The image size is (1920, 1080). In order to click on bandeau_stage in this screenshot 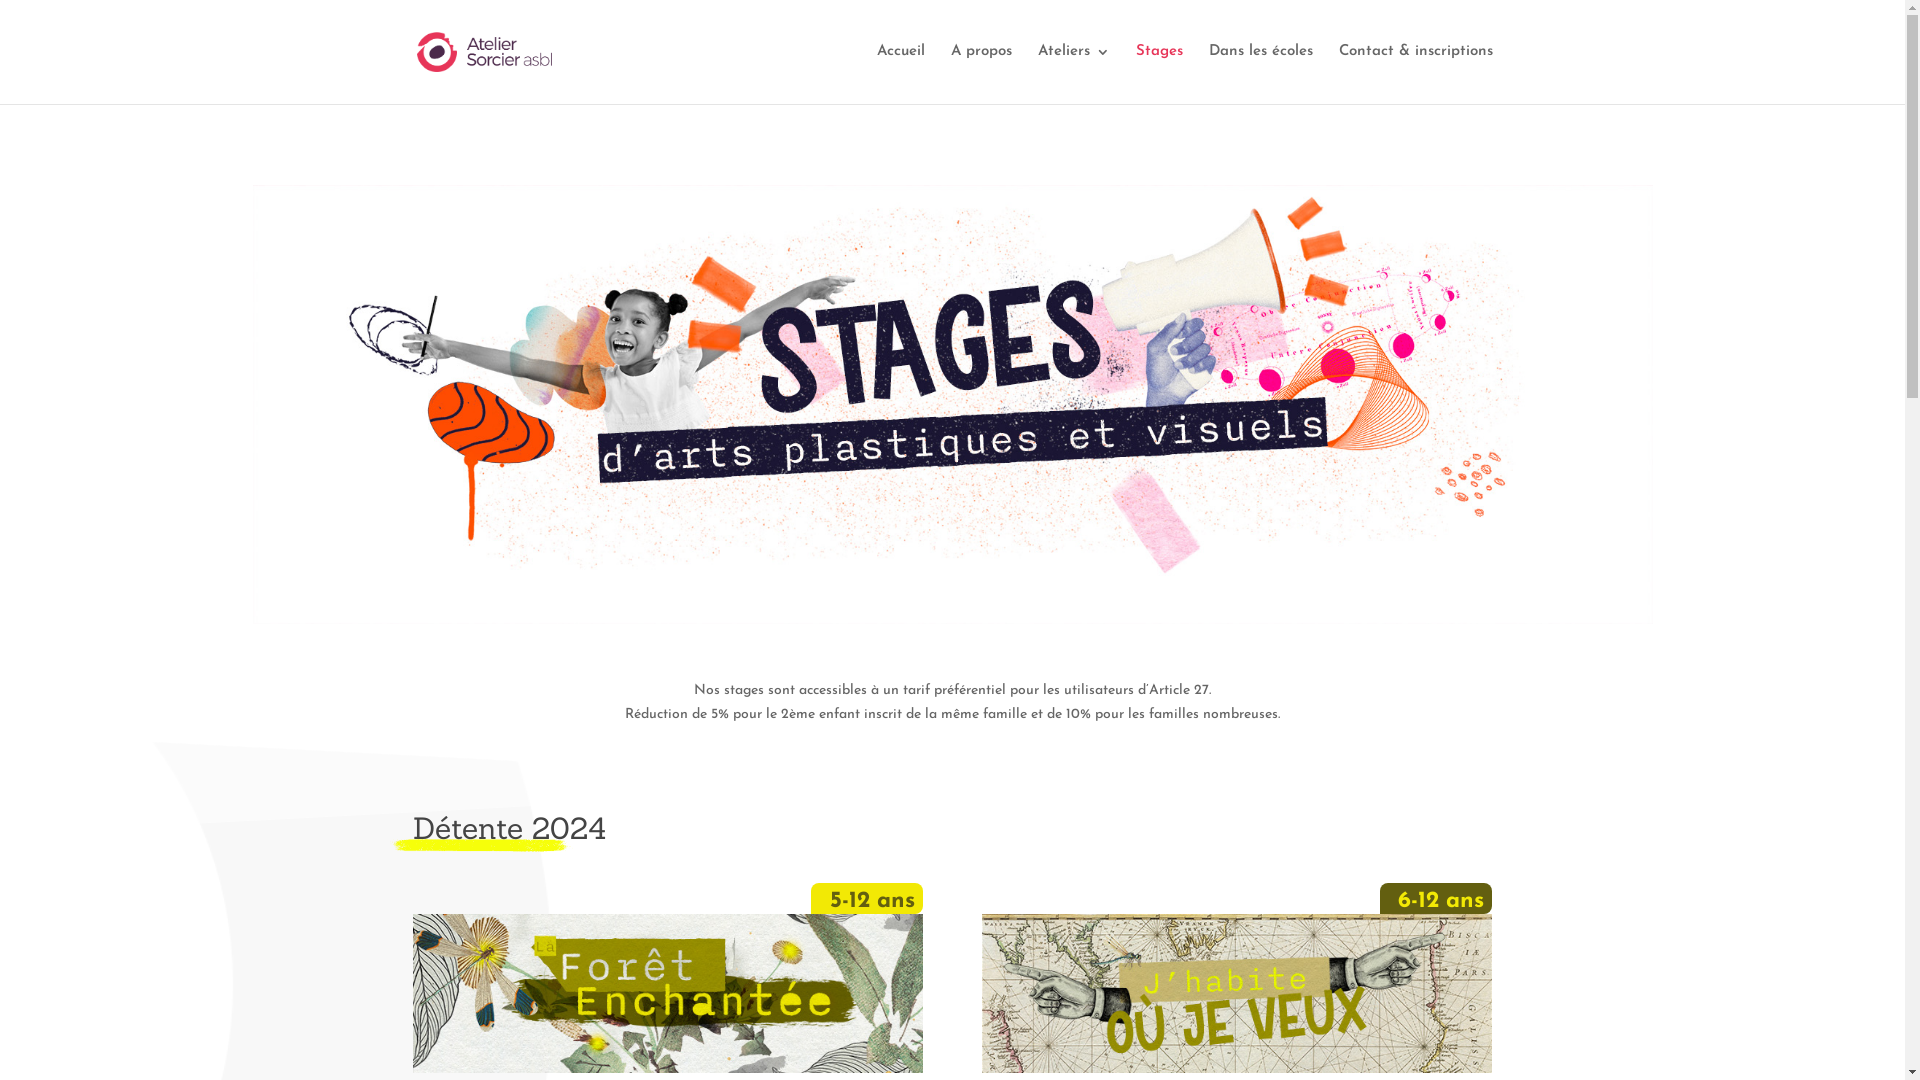, I will do `click(952, 404)`.